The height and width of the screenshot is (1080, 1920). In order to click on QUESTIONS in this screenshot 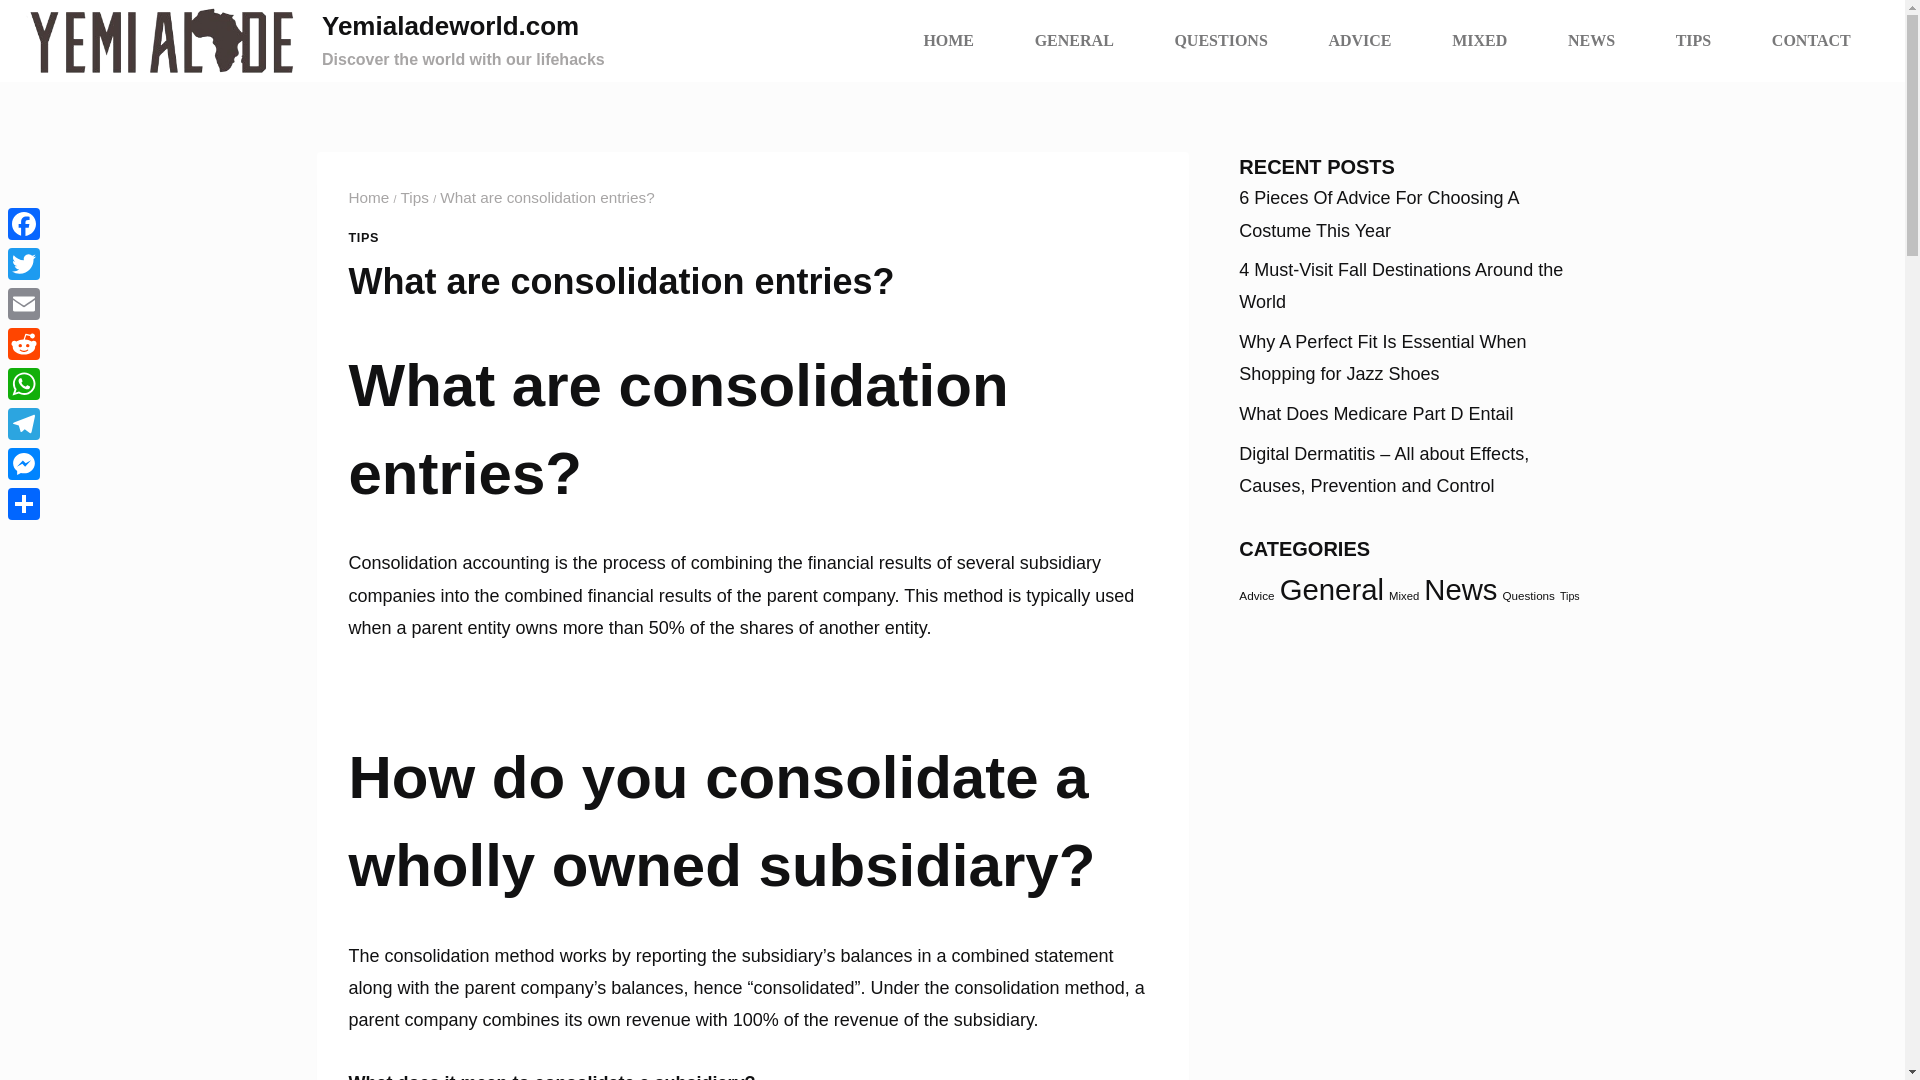, I will do `click(1220, 40)`.